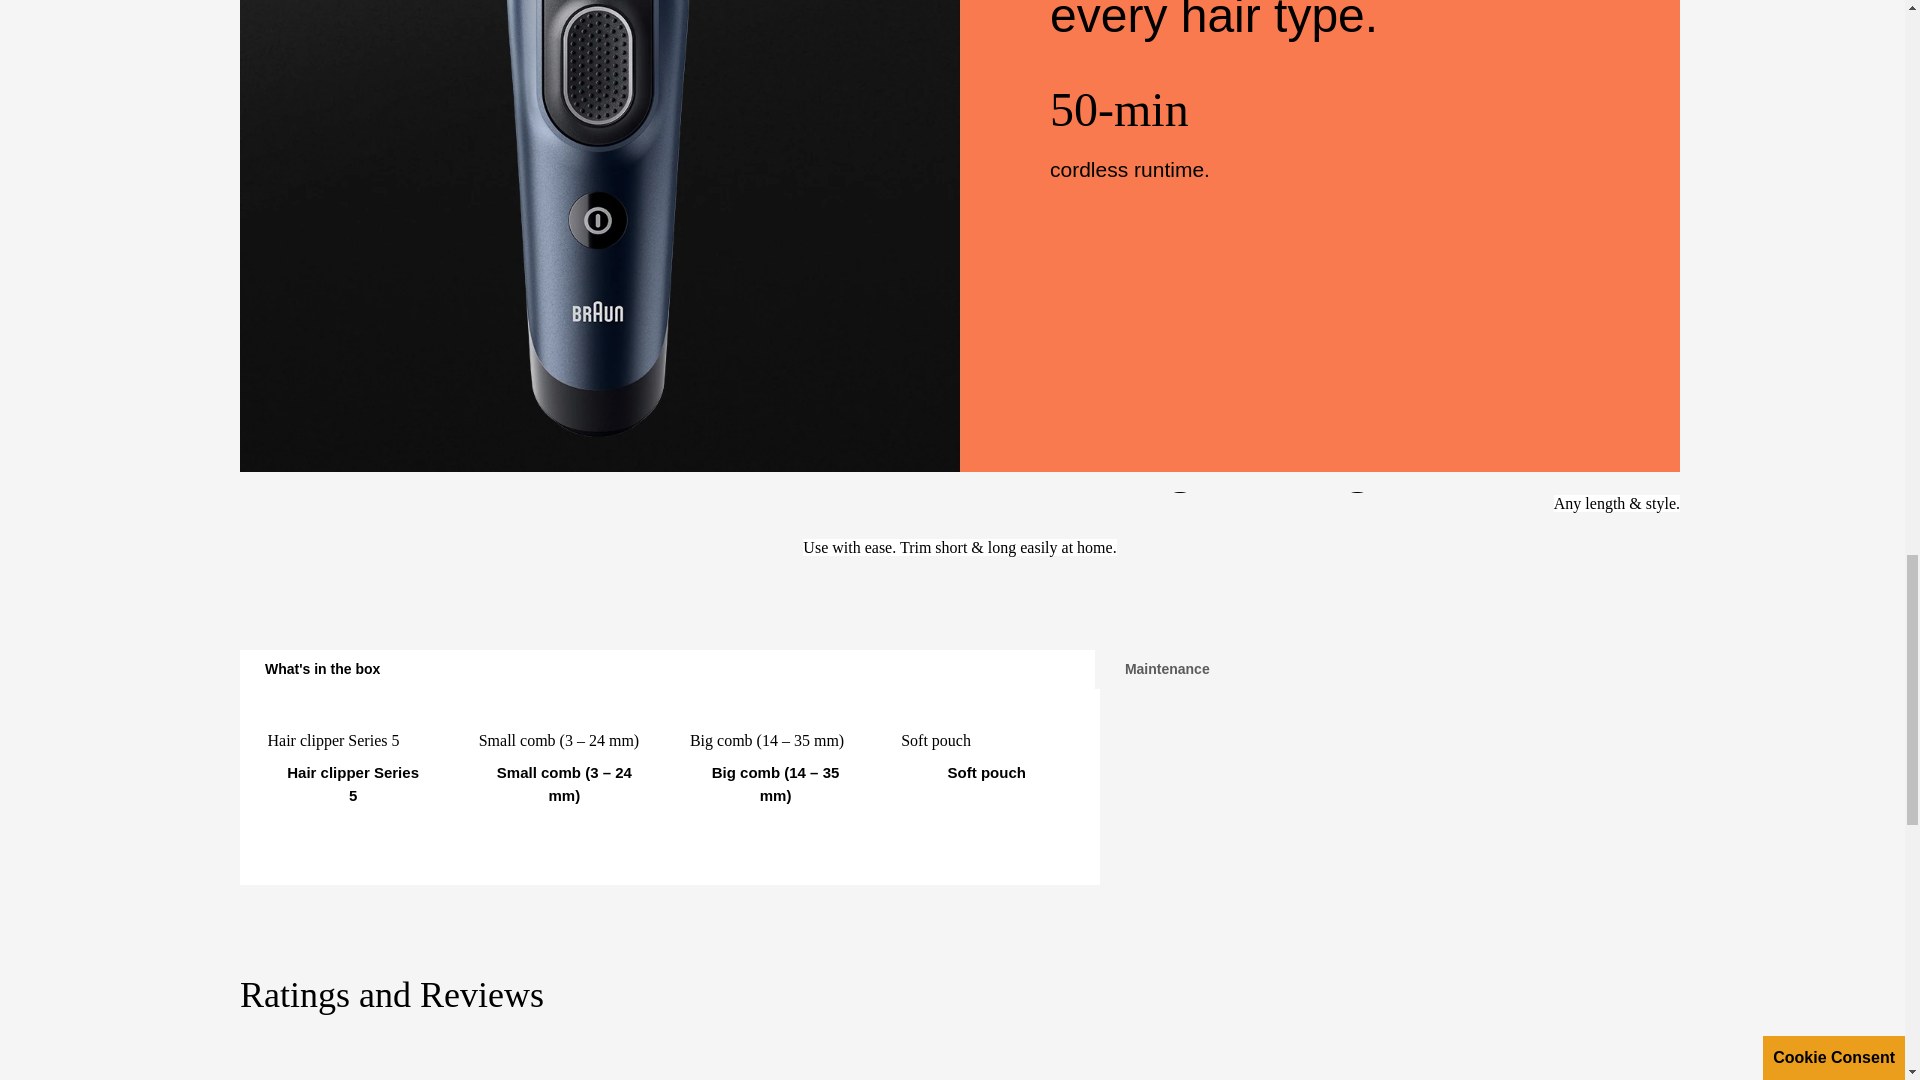  I want to click on Hair clipper Series 5, so click(354, 782).